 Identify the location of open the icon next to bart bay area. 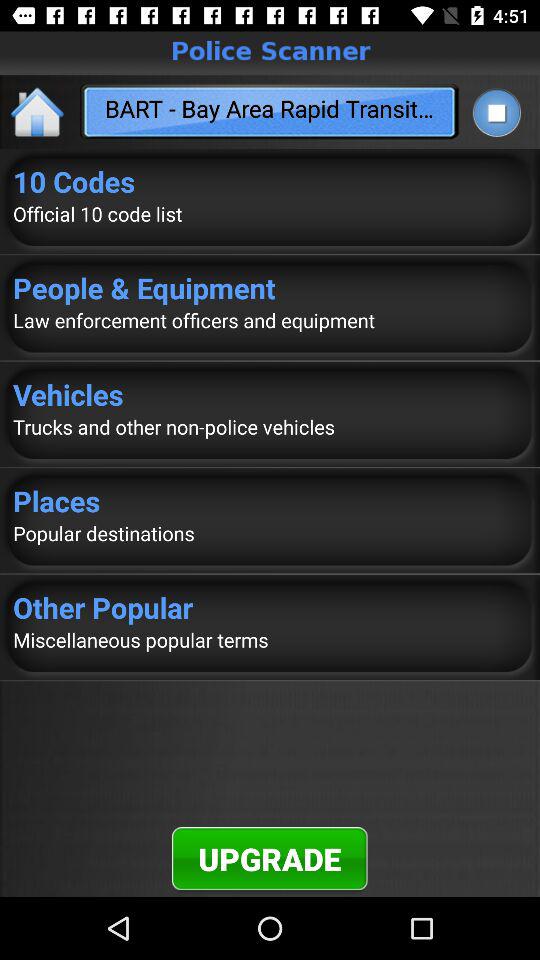
(38, 112).